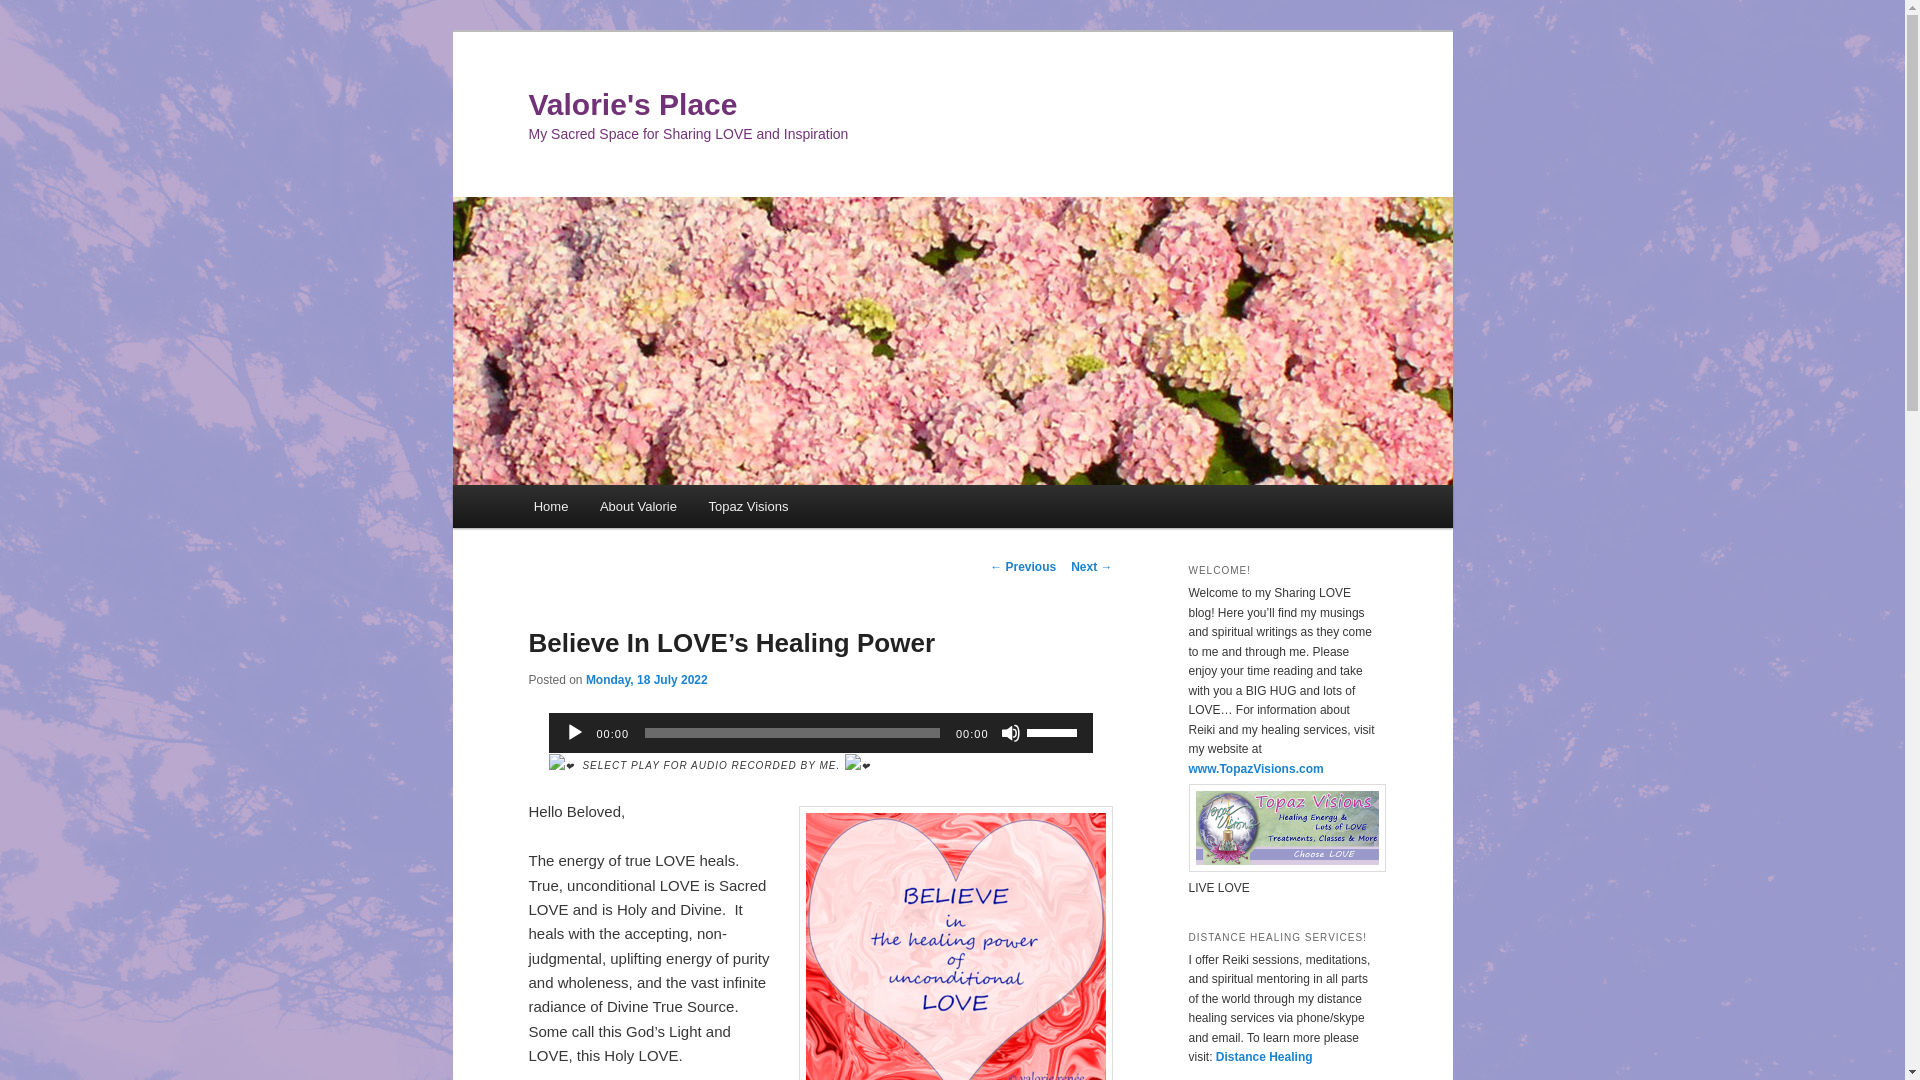 The image size is (1920, 1080). I want to click on Skip to primary content, so click(623, 509).